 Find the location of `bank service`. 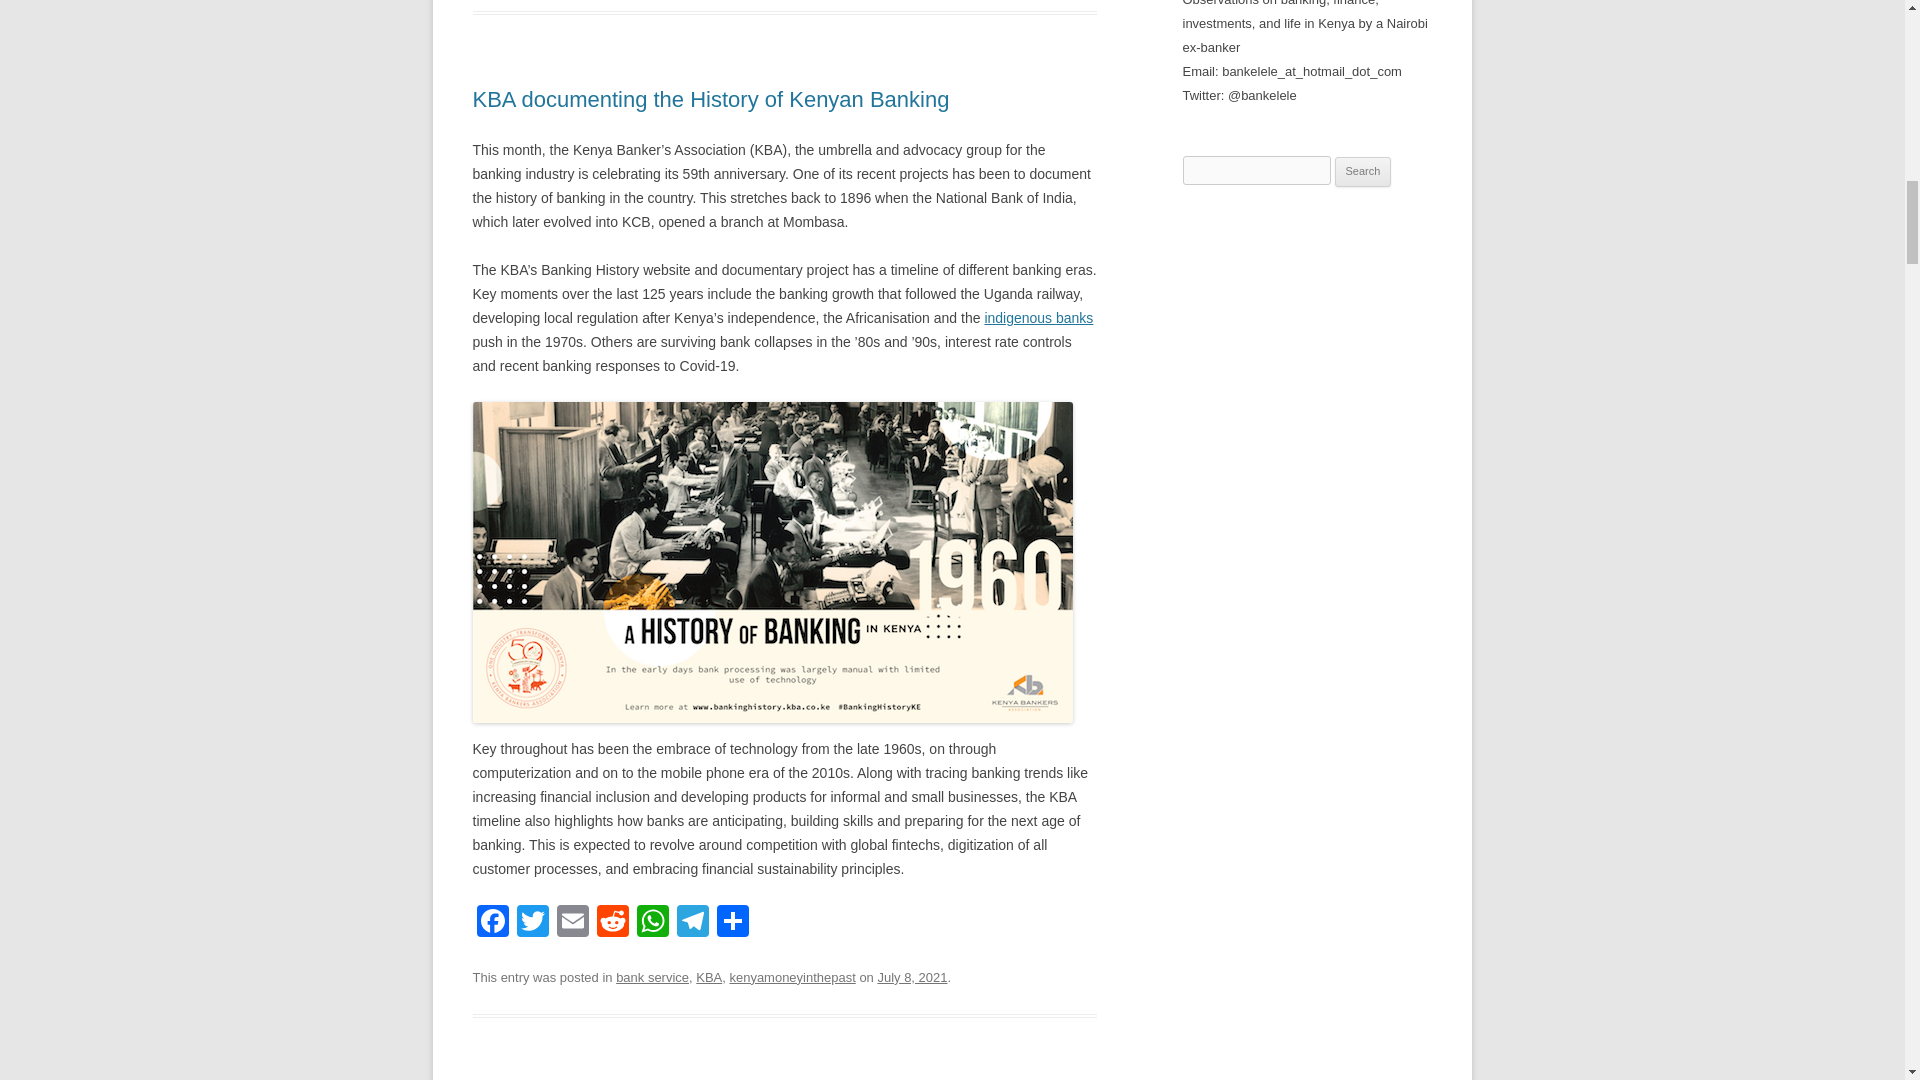

bank service is located at coordinates (652, 976).